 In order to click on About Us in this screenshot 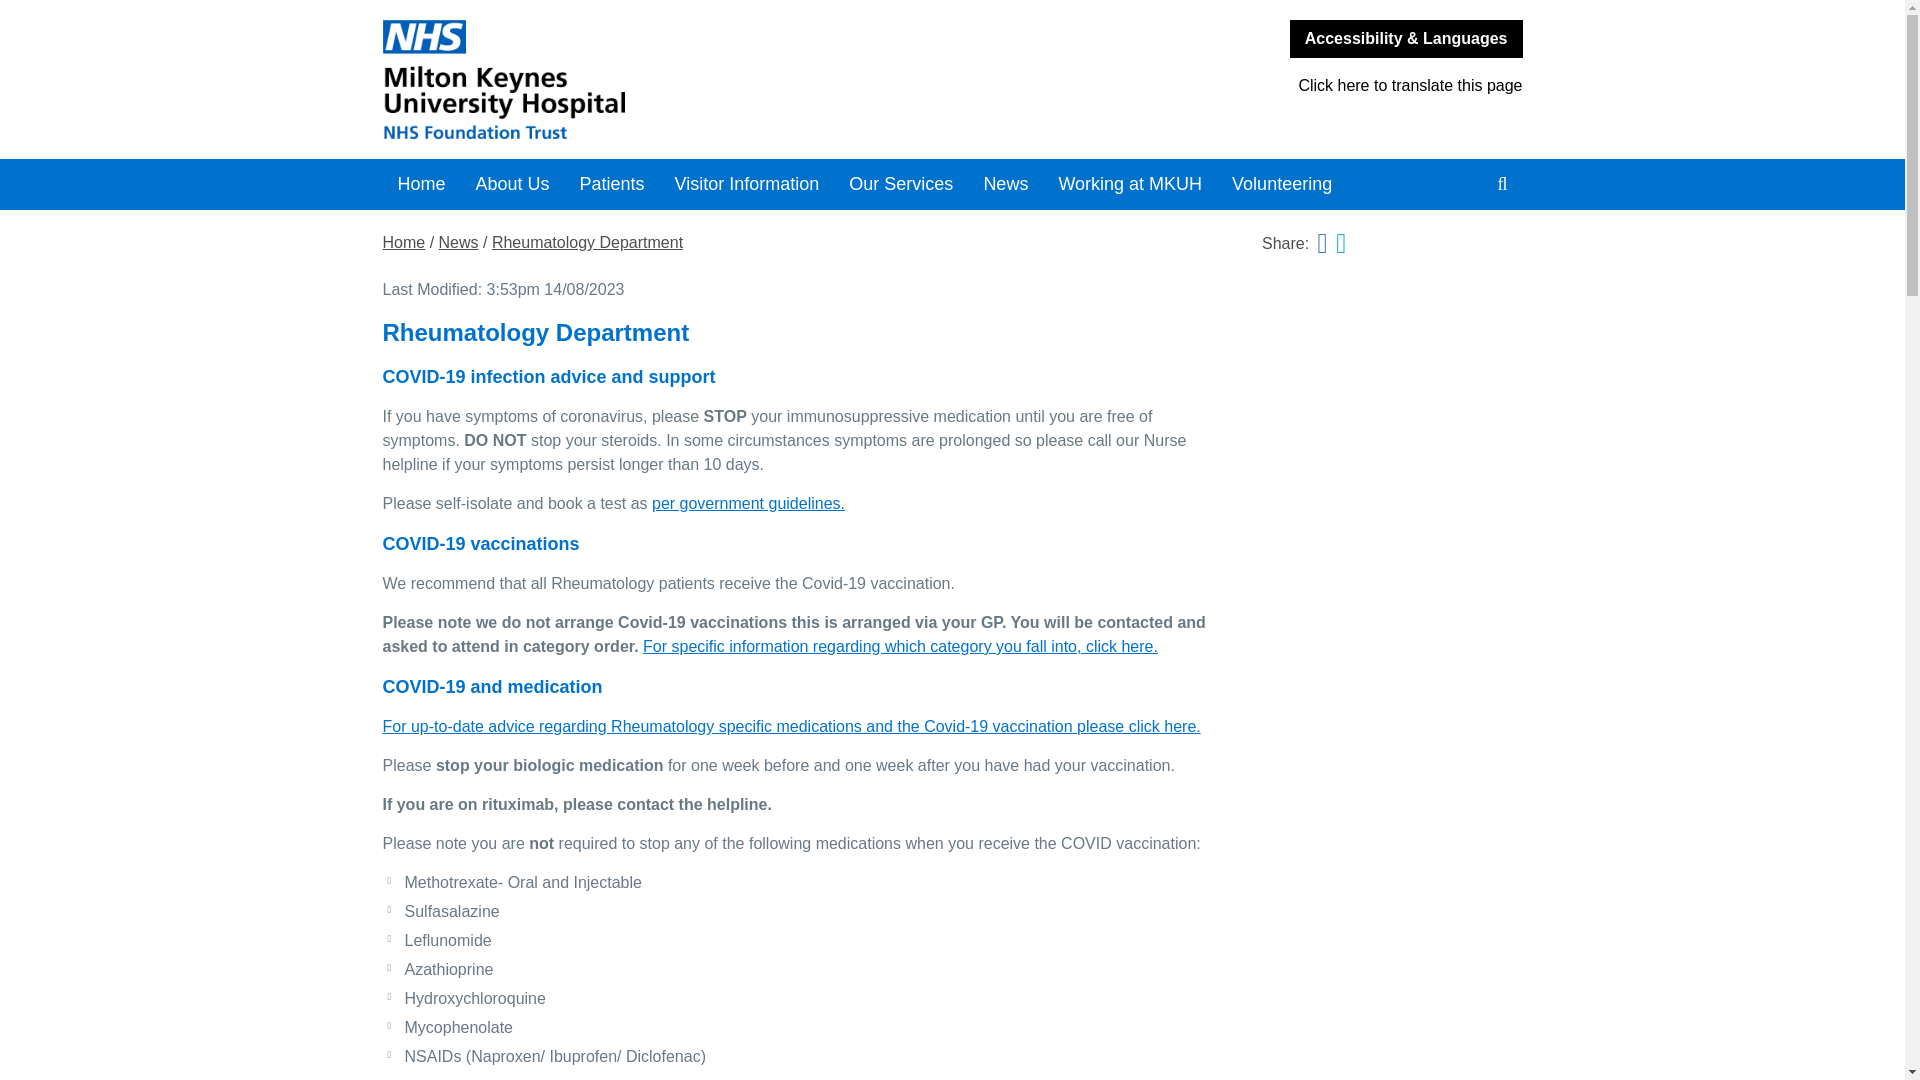, I will do `click(512, 184)`.